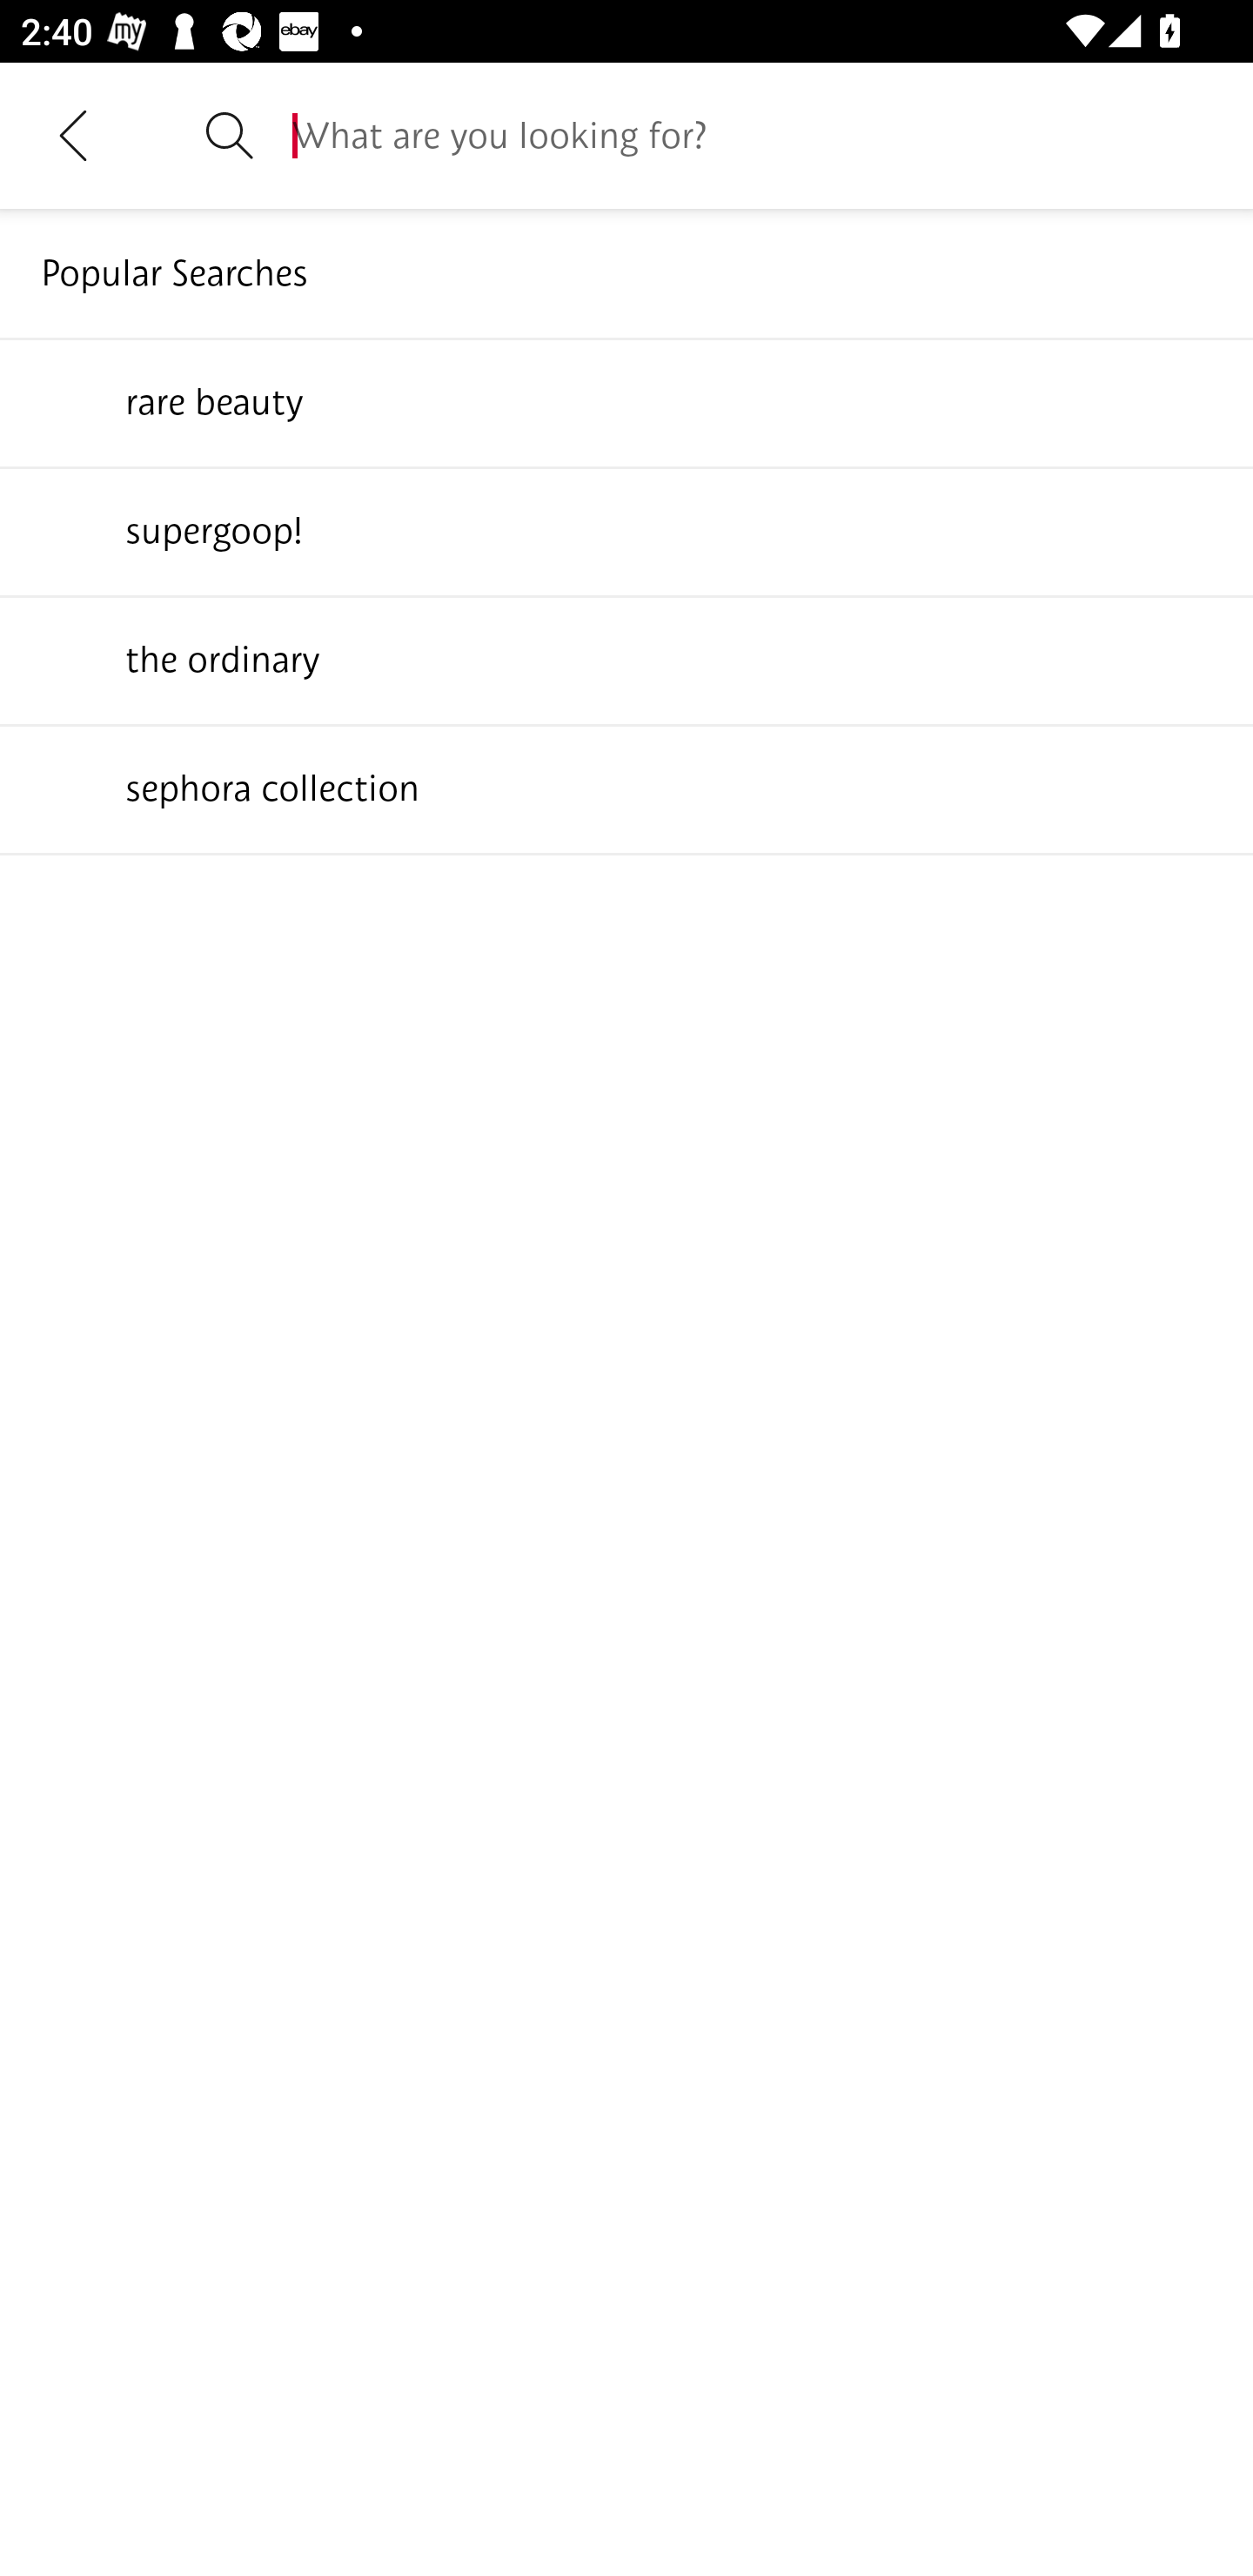 This screenshot has width=1253, height=2576. What do you see at coordinates (626, 401) in the screenshot?
I see `rare beauty` at bounding box center [626, 401].